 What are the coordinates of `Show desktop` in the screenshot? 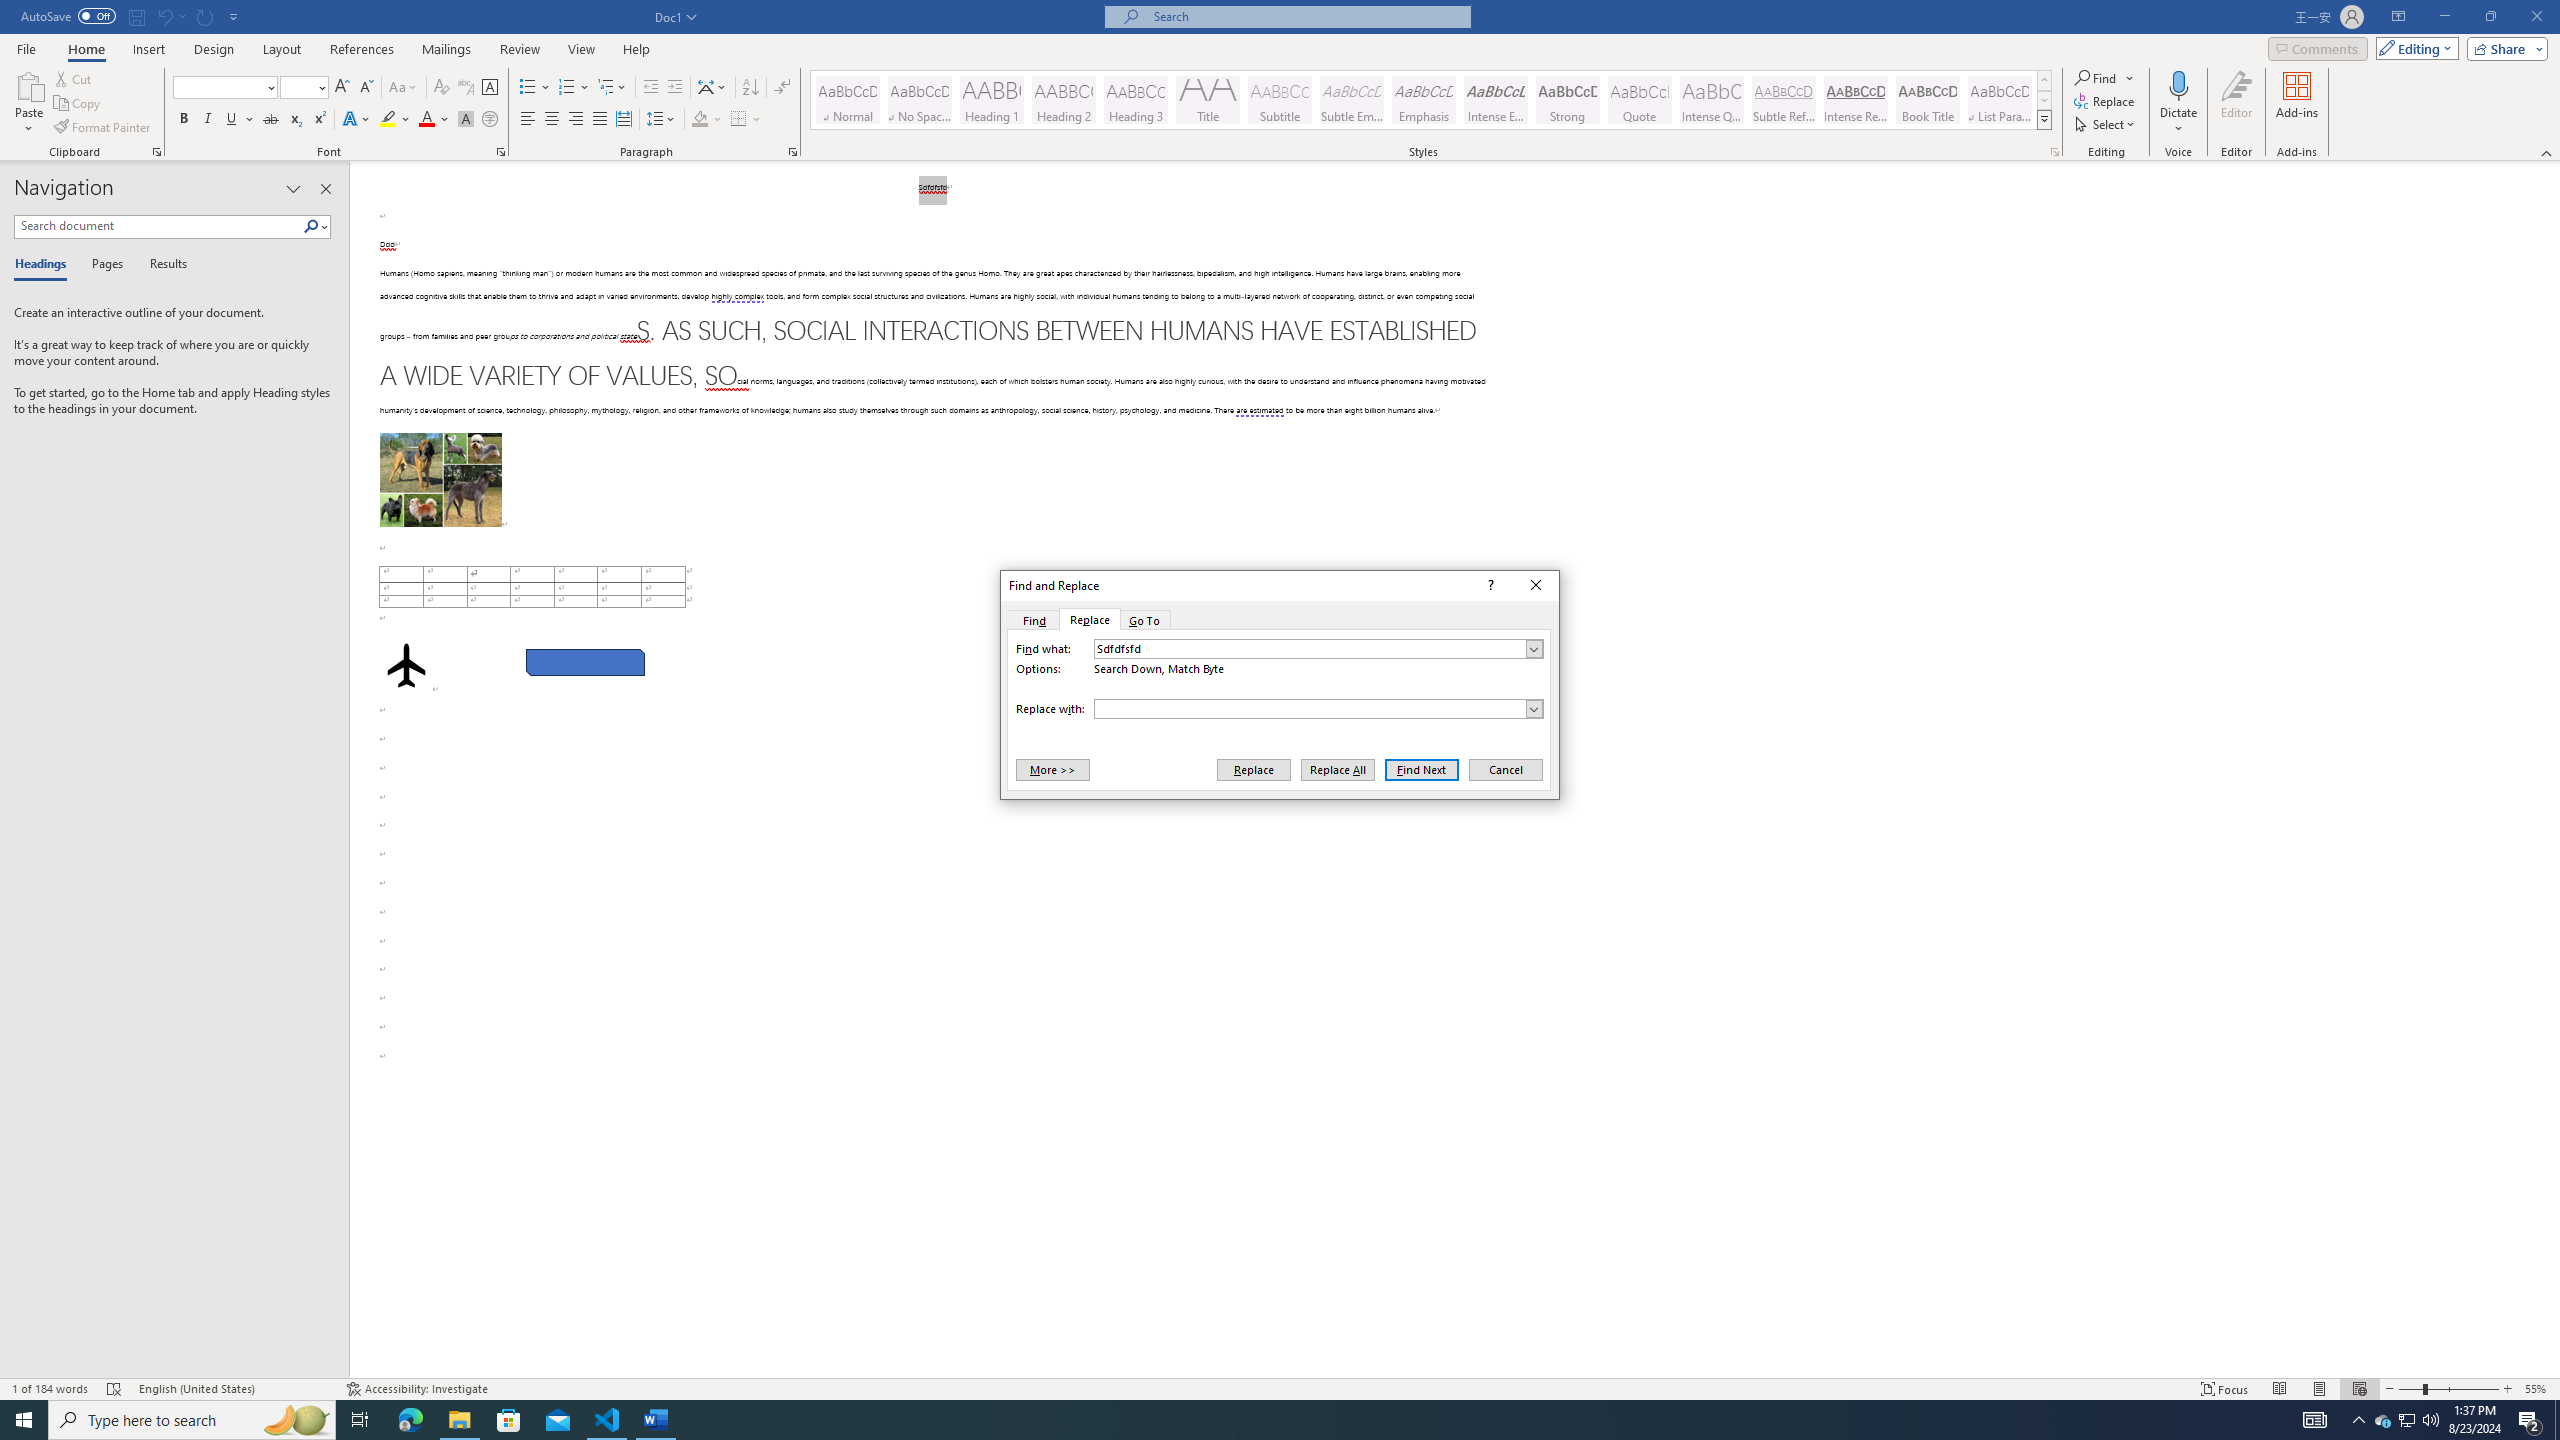 It's located at (490, 88).